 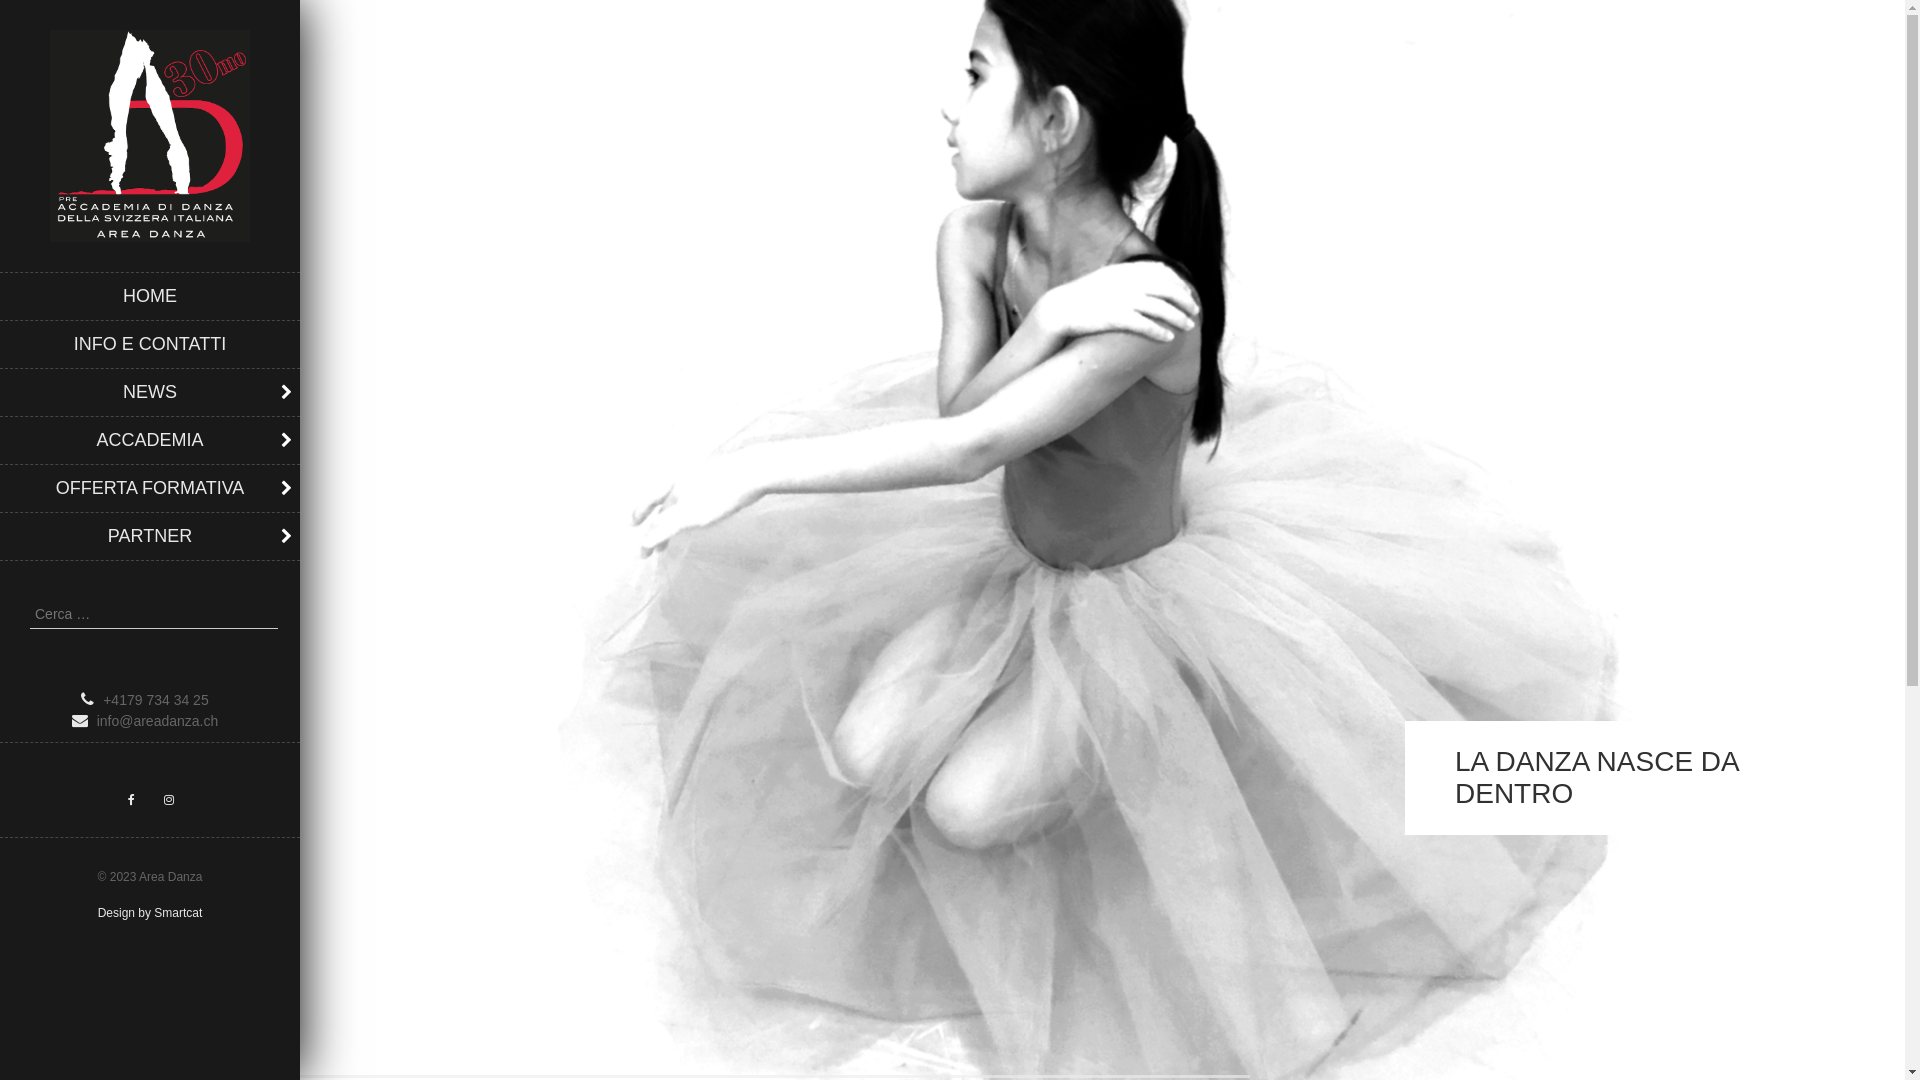 I want to click on HOME, so click(x=150, y=296).